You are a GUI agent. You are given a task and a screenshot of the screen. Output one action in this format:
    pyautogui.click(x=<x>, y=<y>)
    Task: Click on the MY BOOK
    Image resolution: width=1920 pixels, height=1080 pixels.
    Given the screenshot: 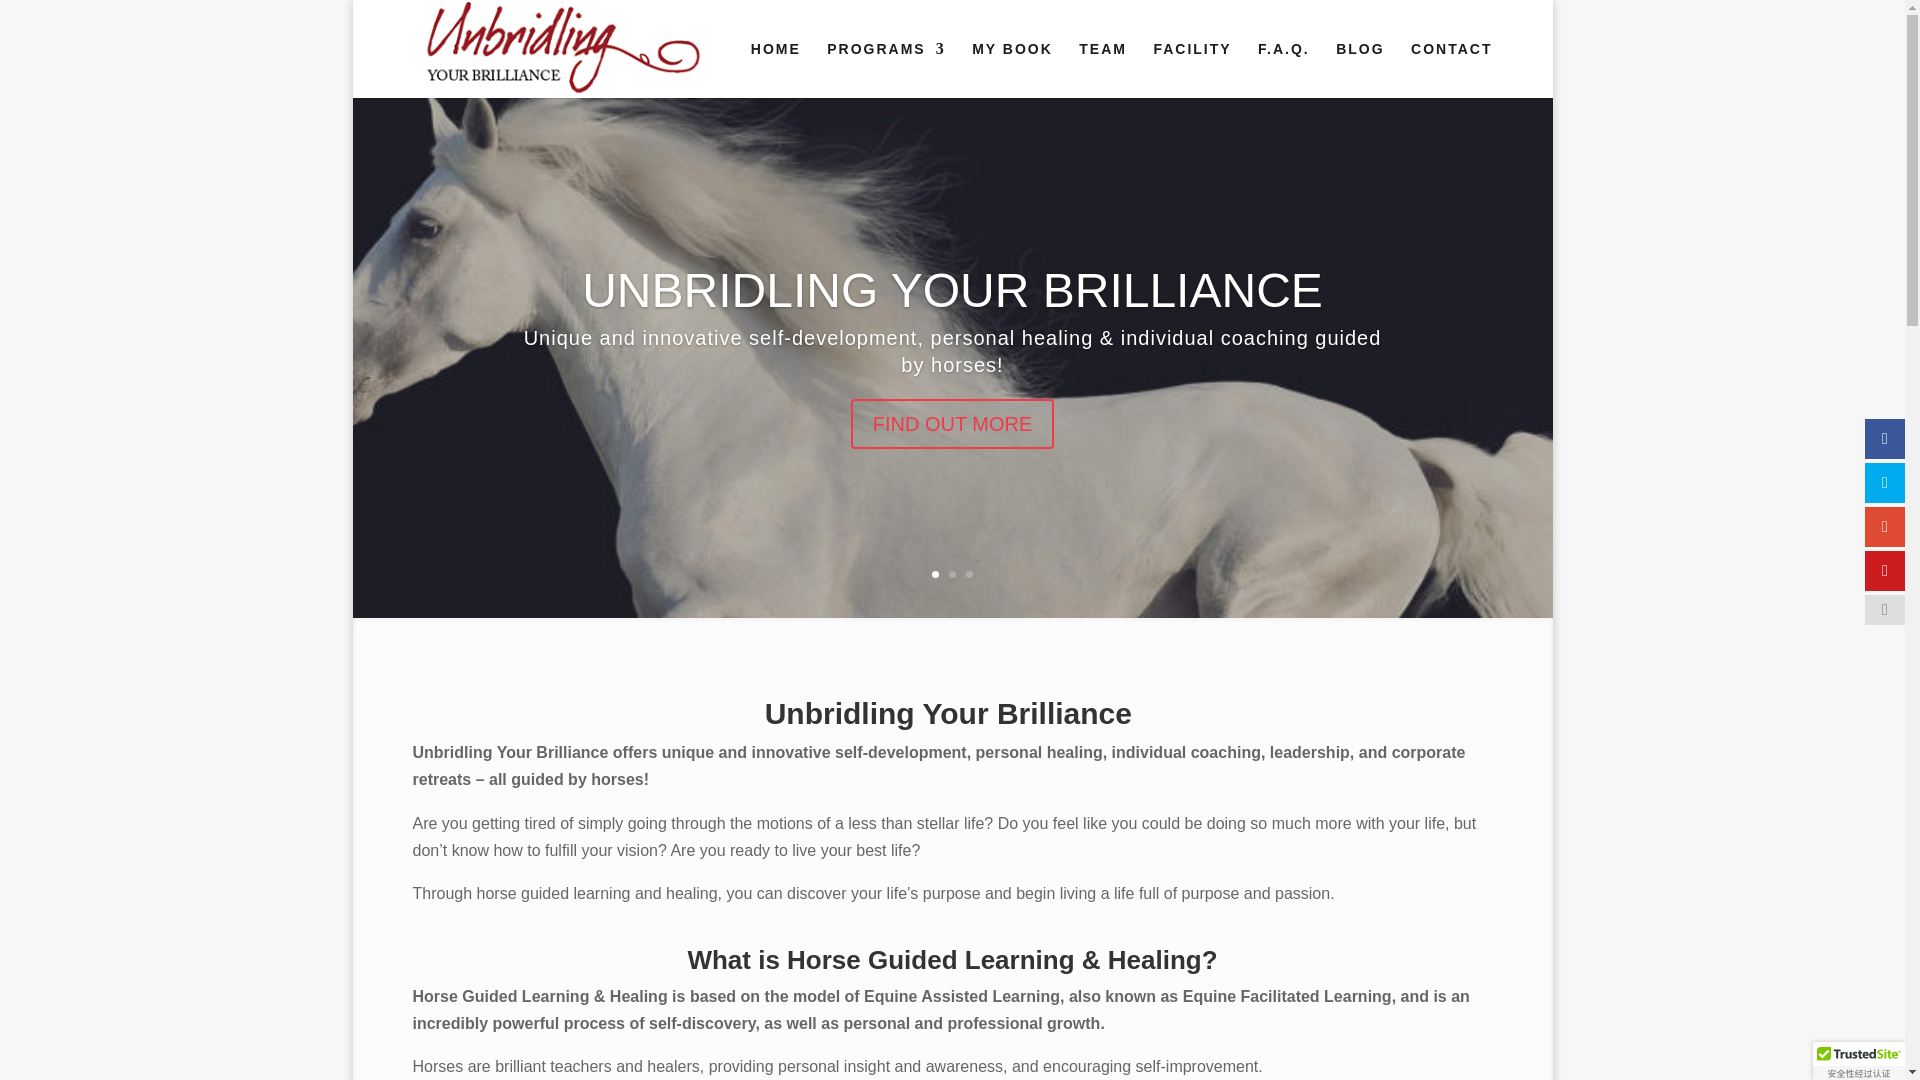 What is the action you would take?
    pyautogui.click(x=1012, y=70)
    